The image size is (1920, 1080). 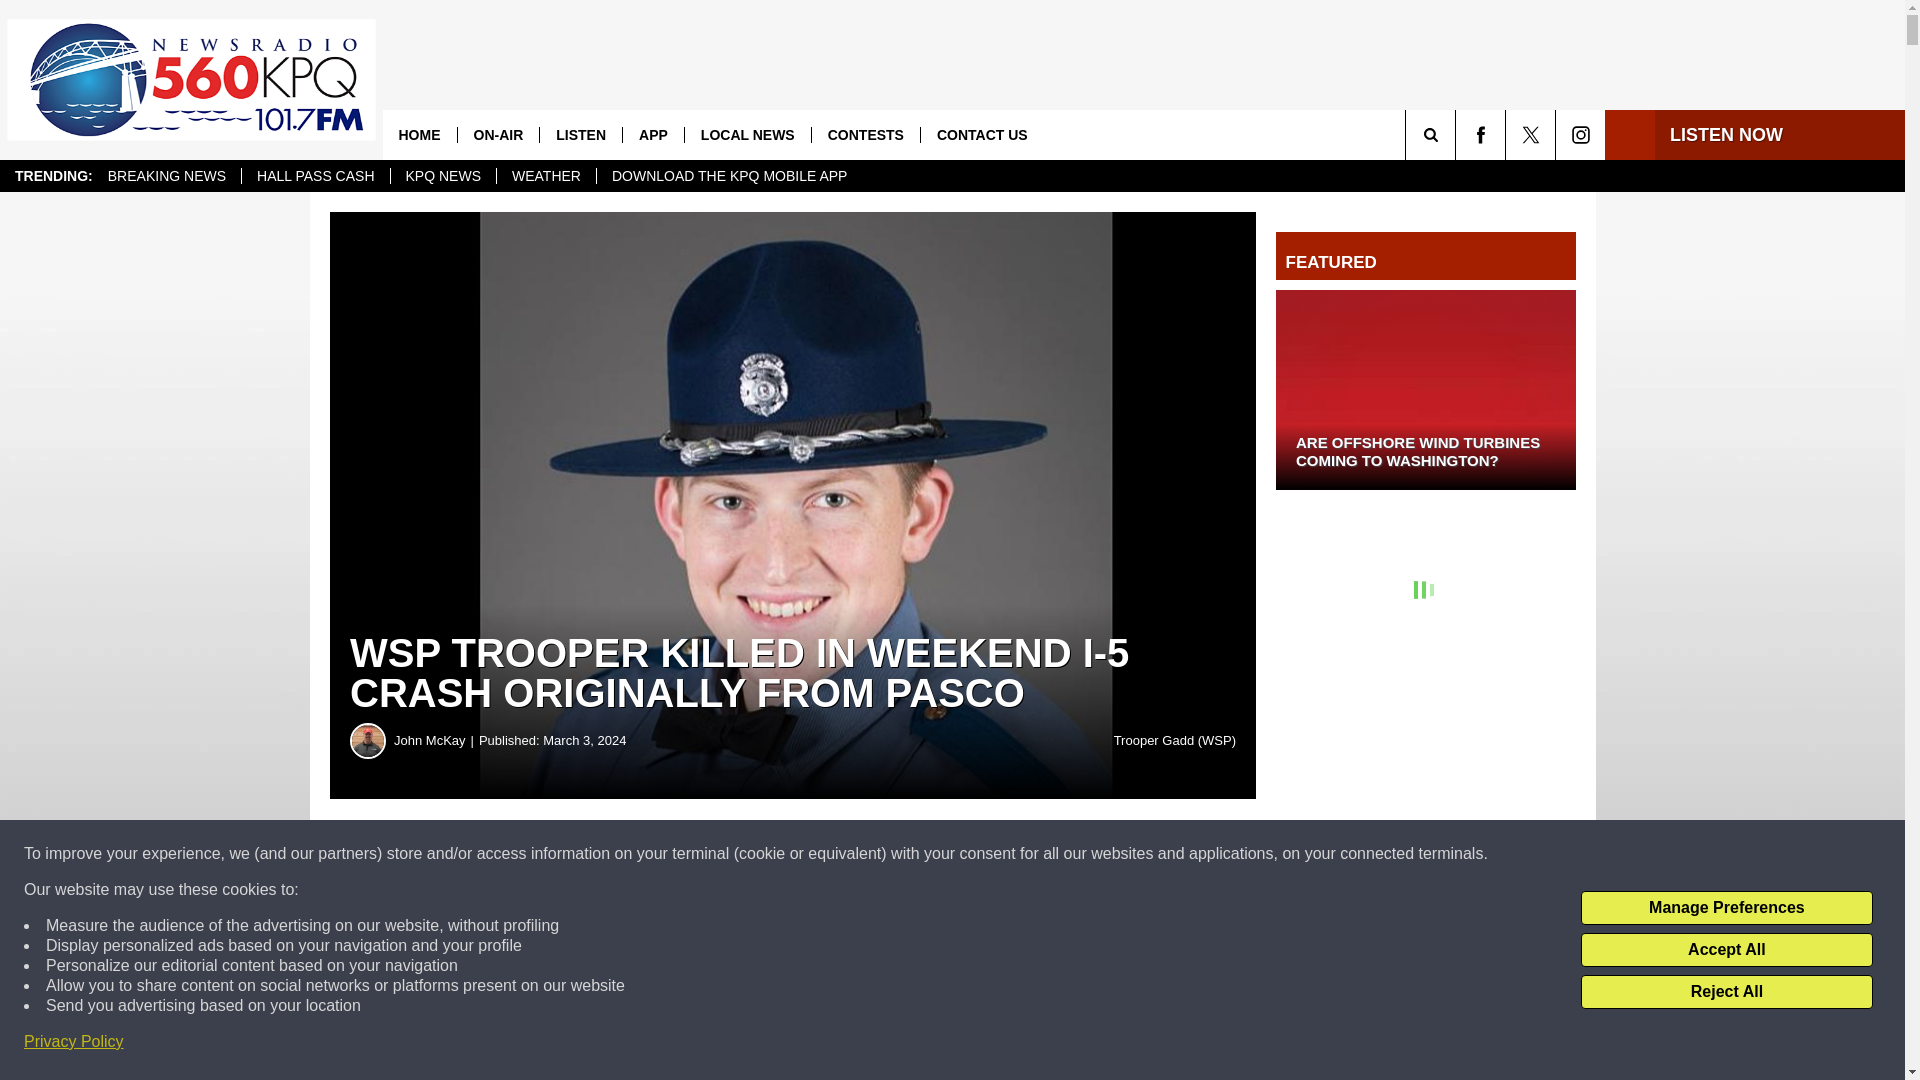 I want to click on Privacy Policy, so click(x=74, y=1042).